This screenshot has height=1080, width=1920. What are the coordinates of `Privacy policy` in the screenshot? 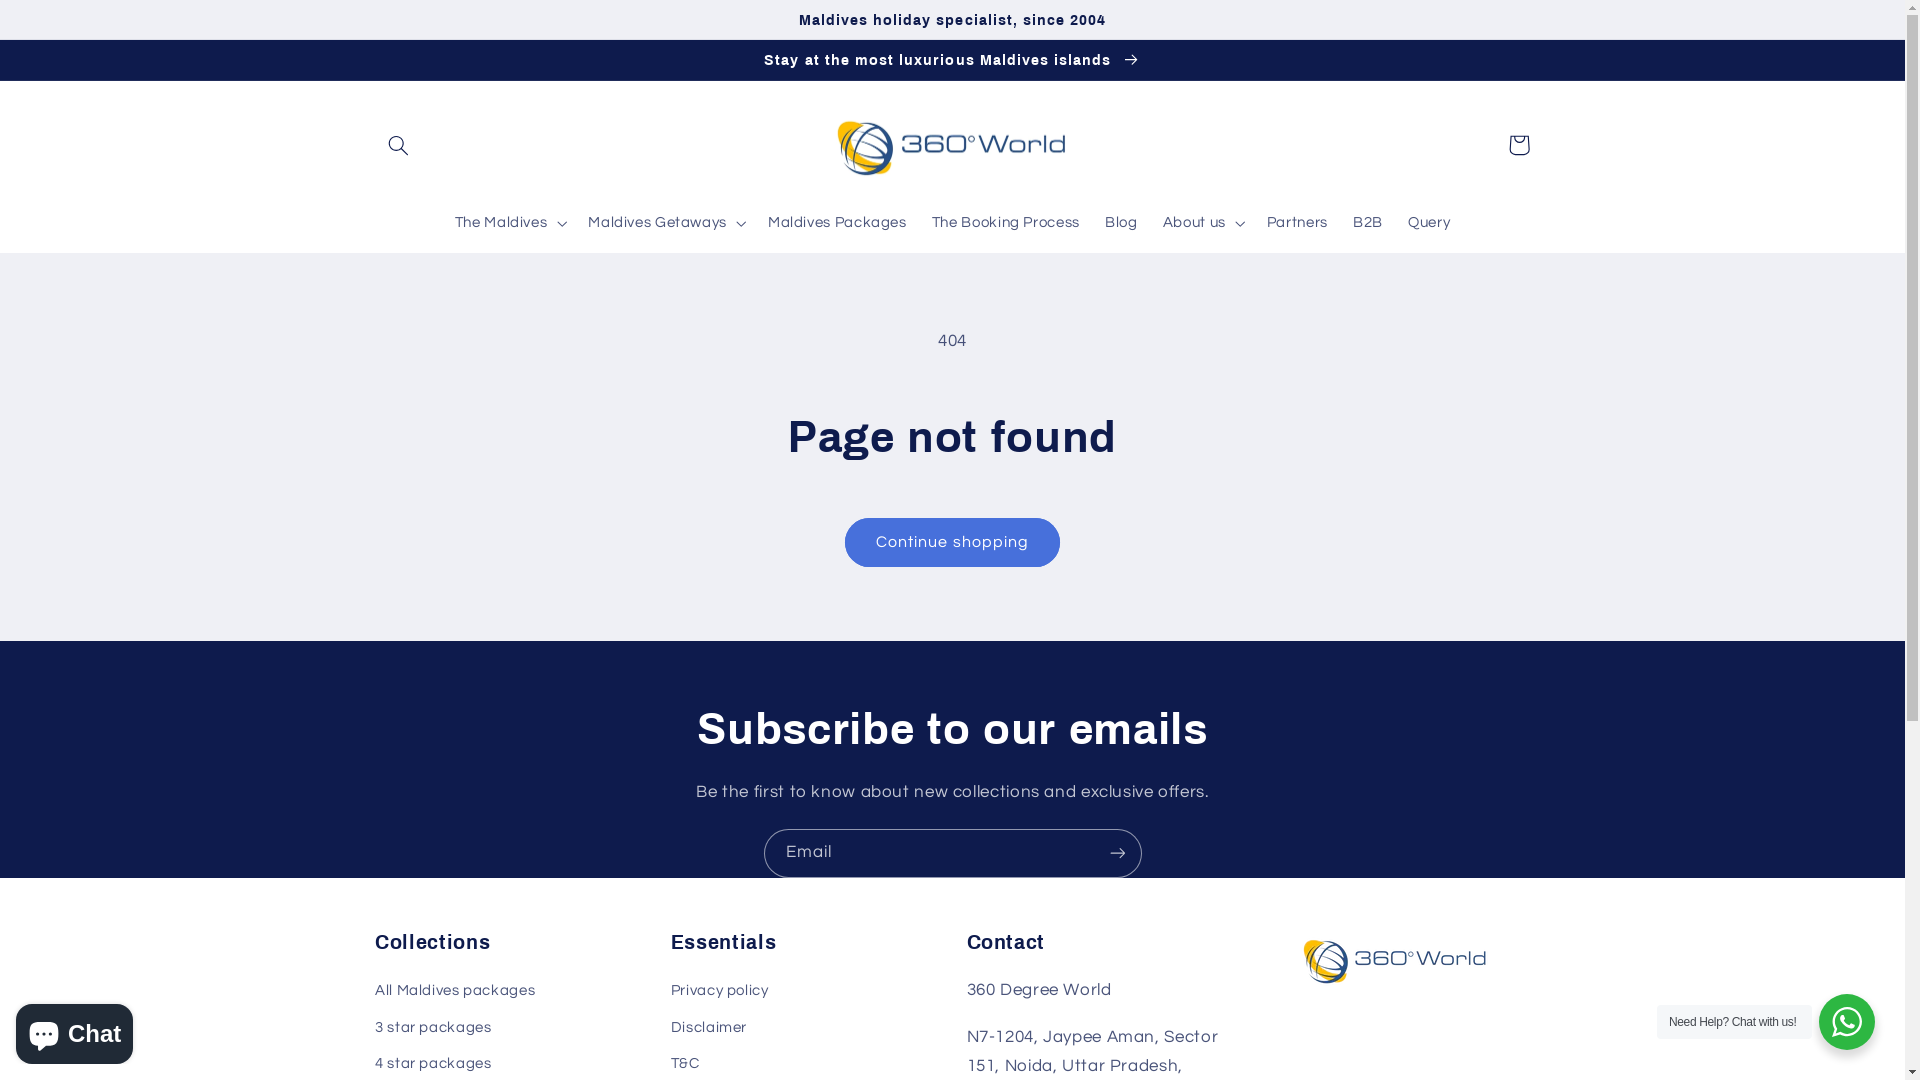 It's located at (720, 994).